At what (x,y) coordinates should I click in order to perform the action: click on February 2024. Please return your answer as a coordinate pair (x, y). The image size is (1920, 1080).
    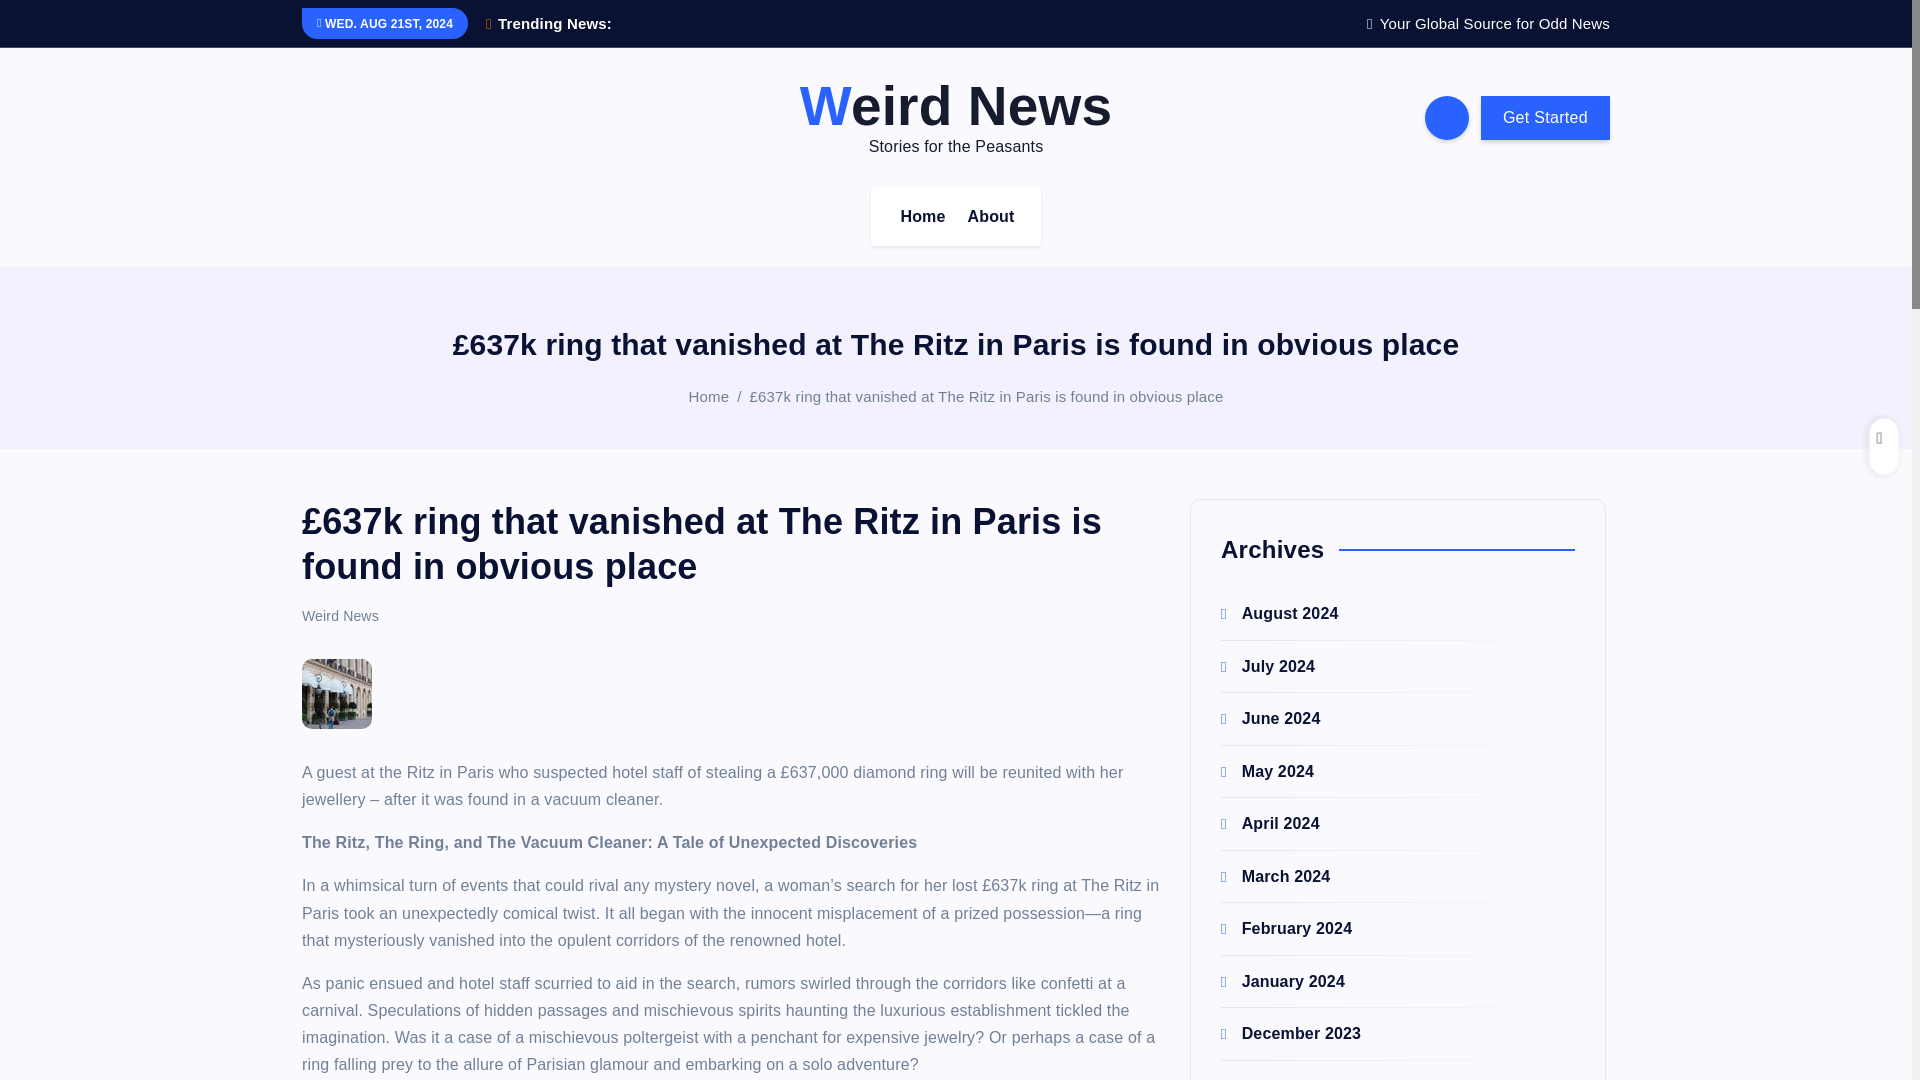
    Looking at the image, I should click on (1286, 928).